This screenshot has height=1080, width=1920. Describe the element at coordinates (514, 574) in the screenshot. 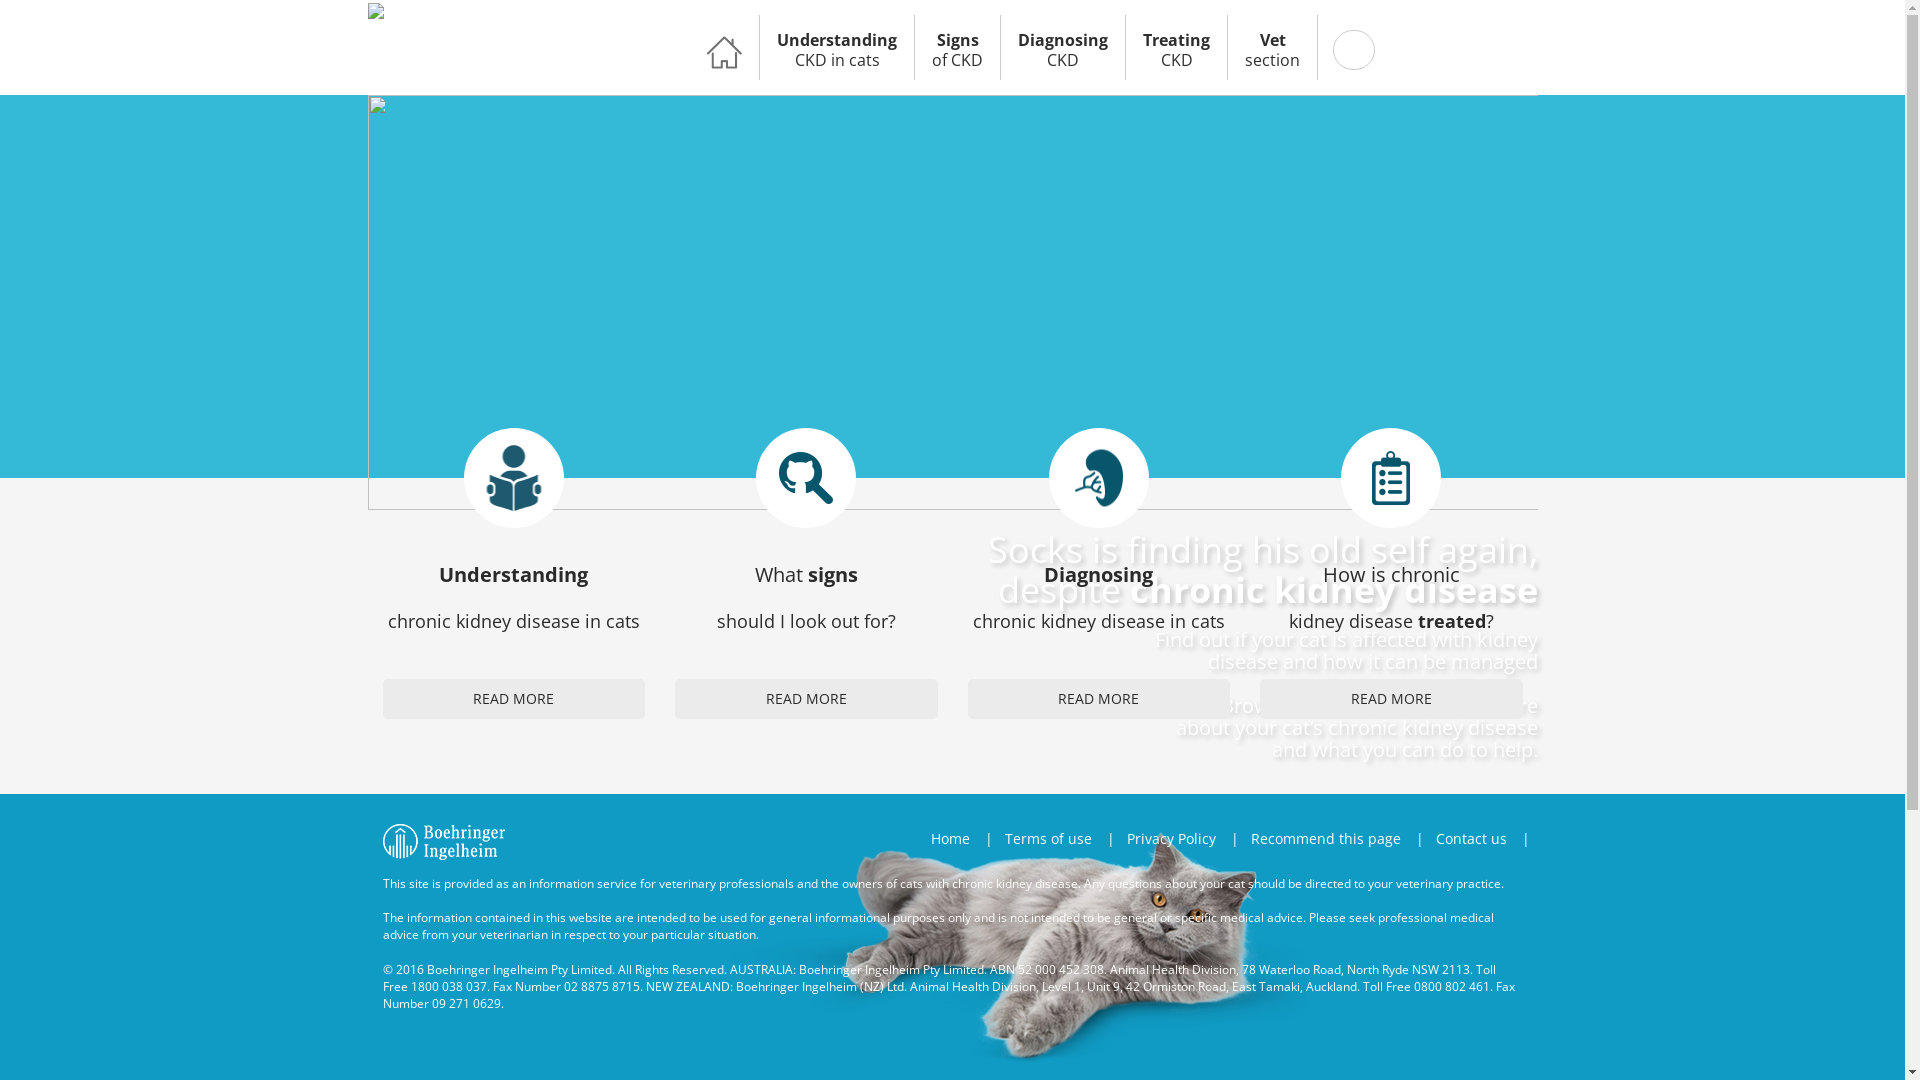

I see `Understanding
chronic kidney disease in cats
READ MORE` at that location.